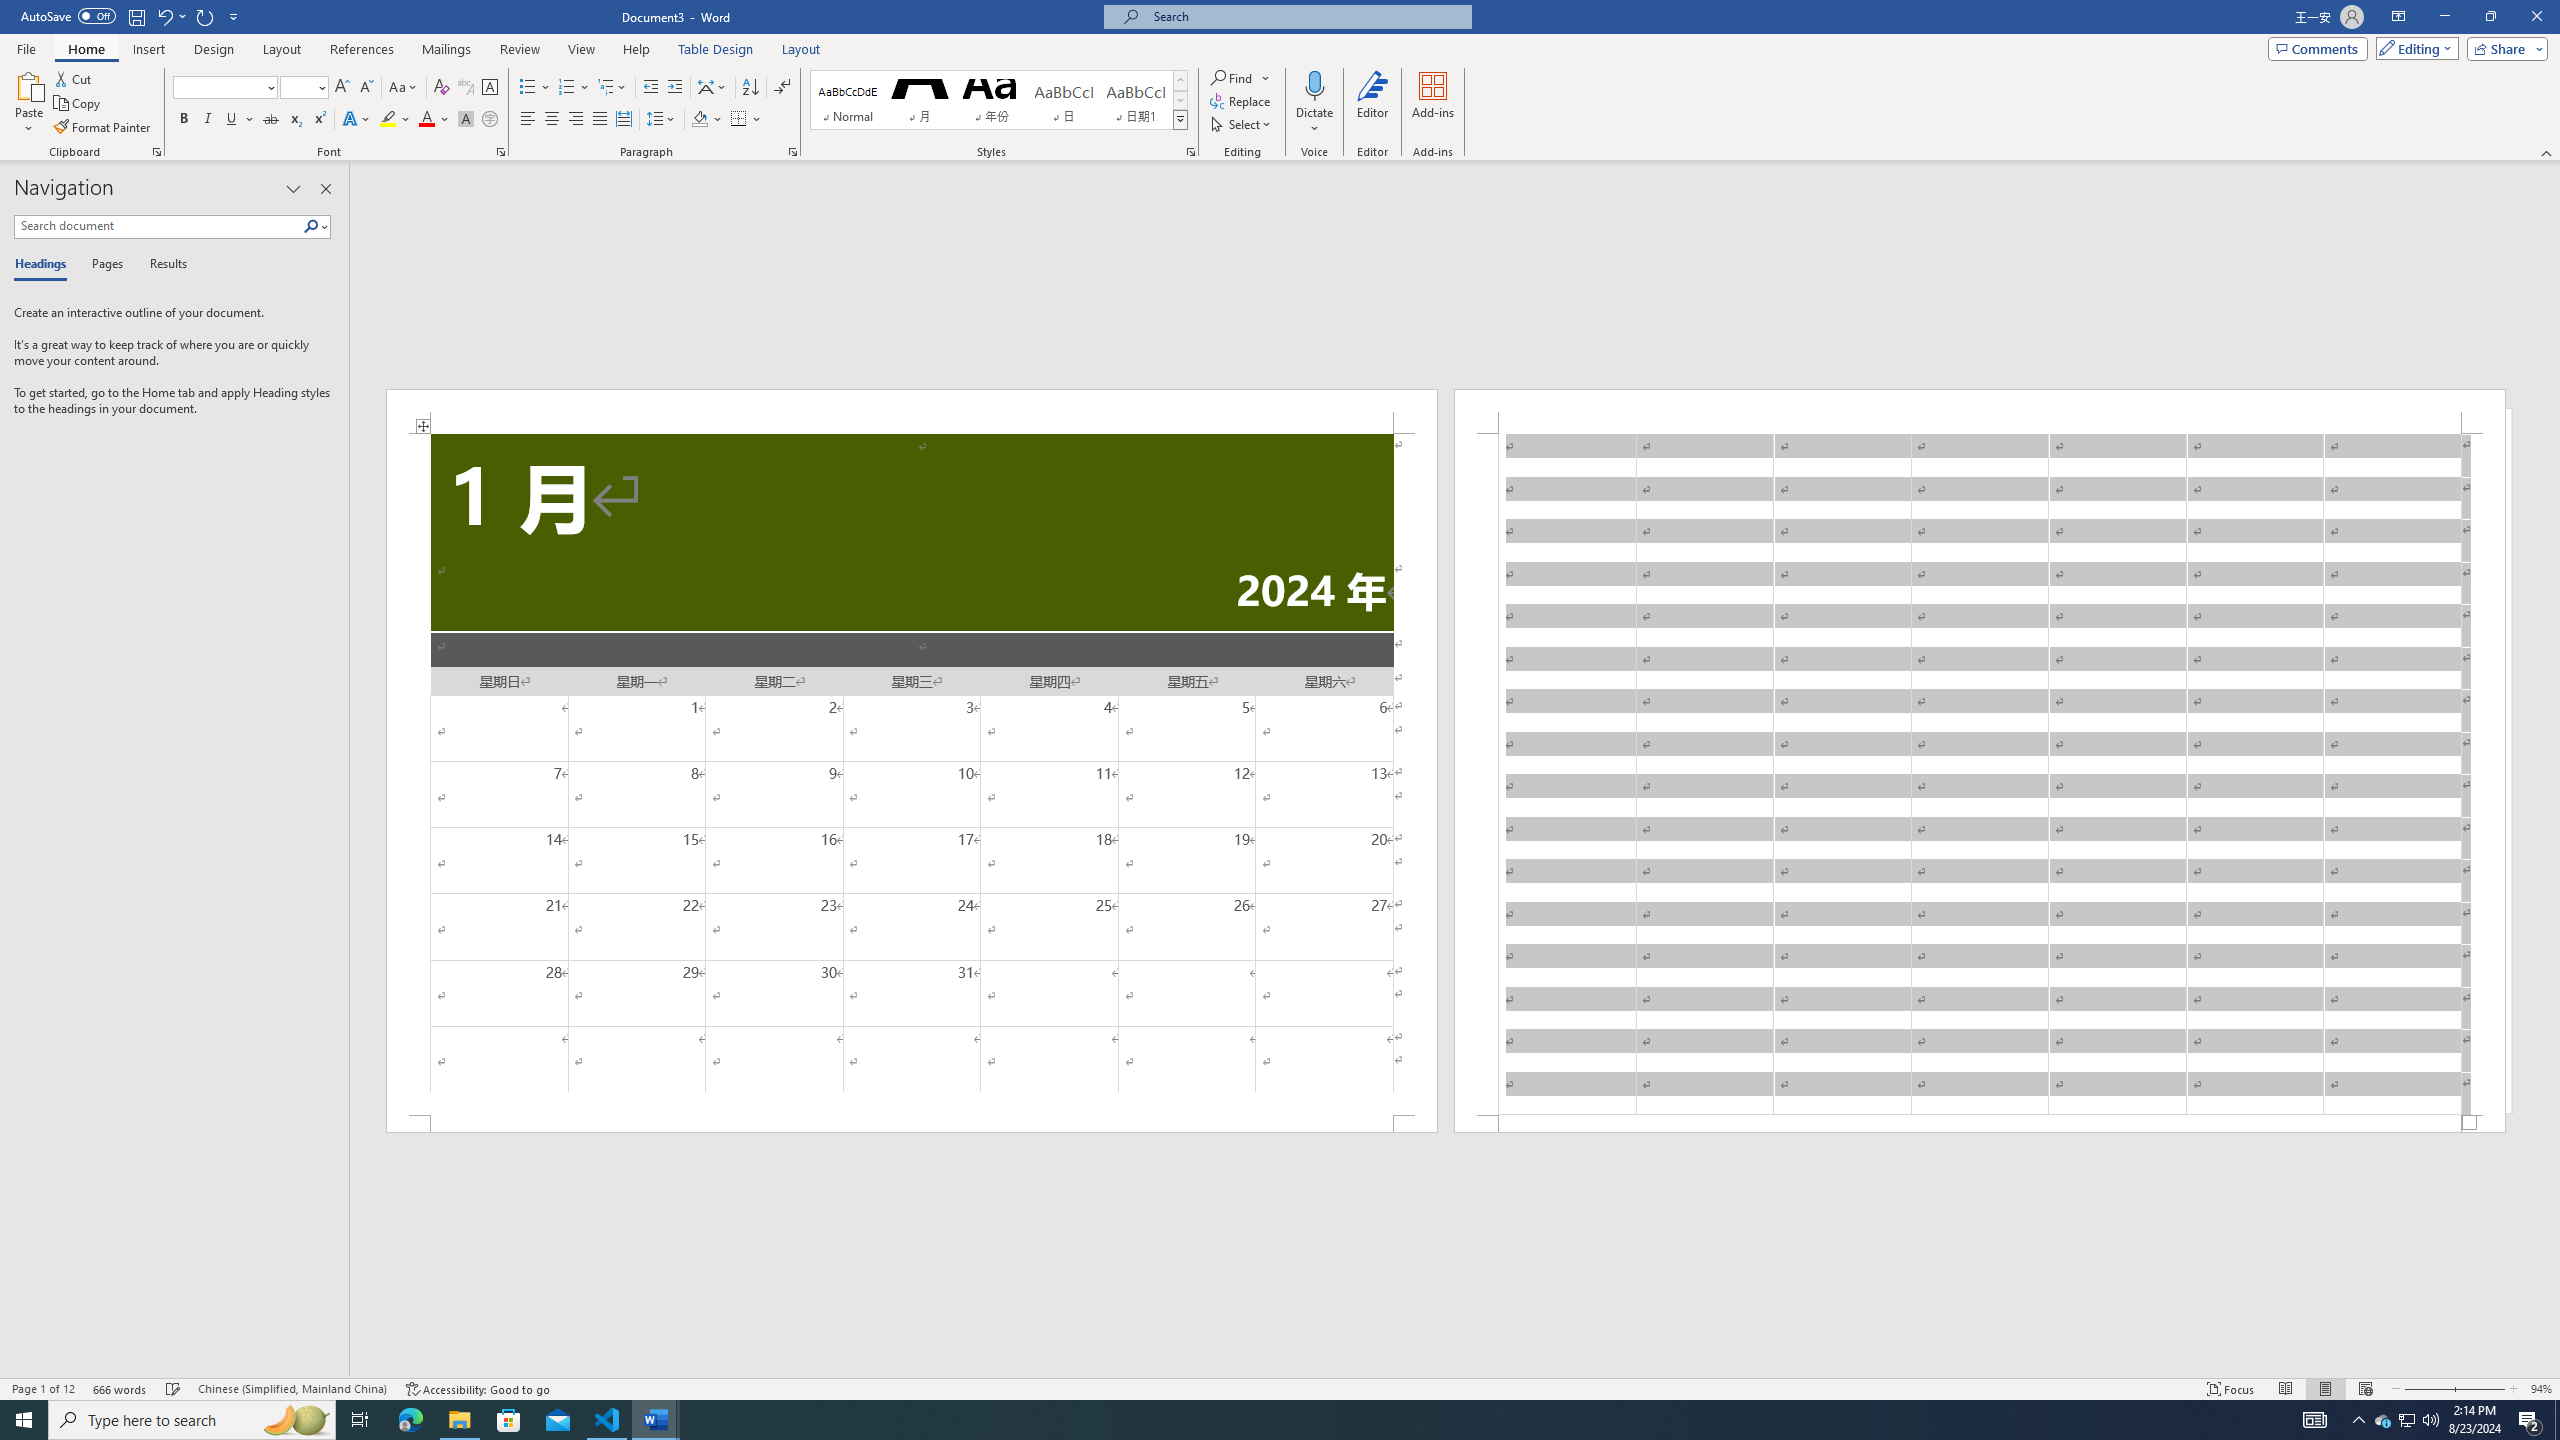 This screenshot has width=2560, height=1440. Describe the element at coordinates (528, 120) in the screenshot. I see `Align Left` at that location.